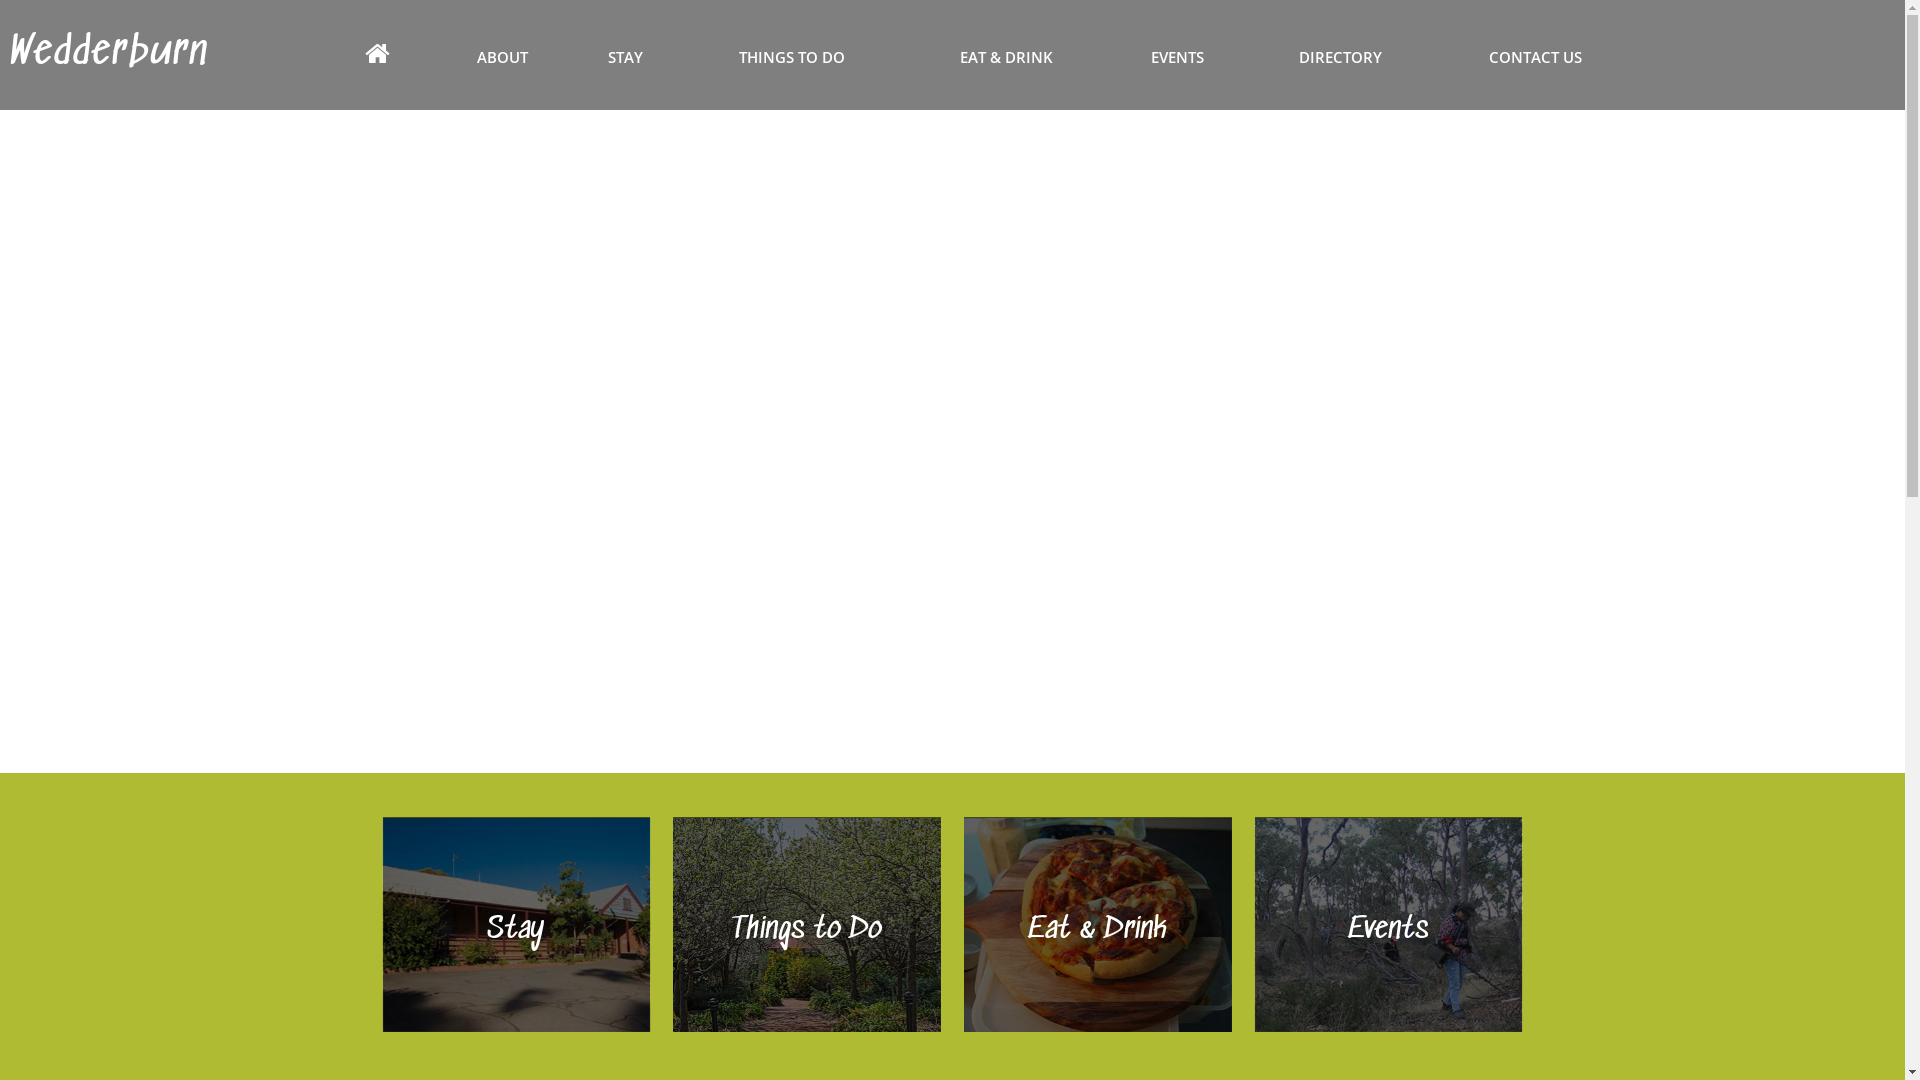 This screenshot has height=1080, width=1920. What do you see at coordinates (792, 57) in the screenshot?
I see `THINGS TO DO` at bounding box center [792, 57].